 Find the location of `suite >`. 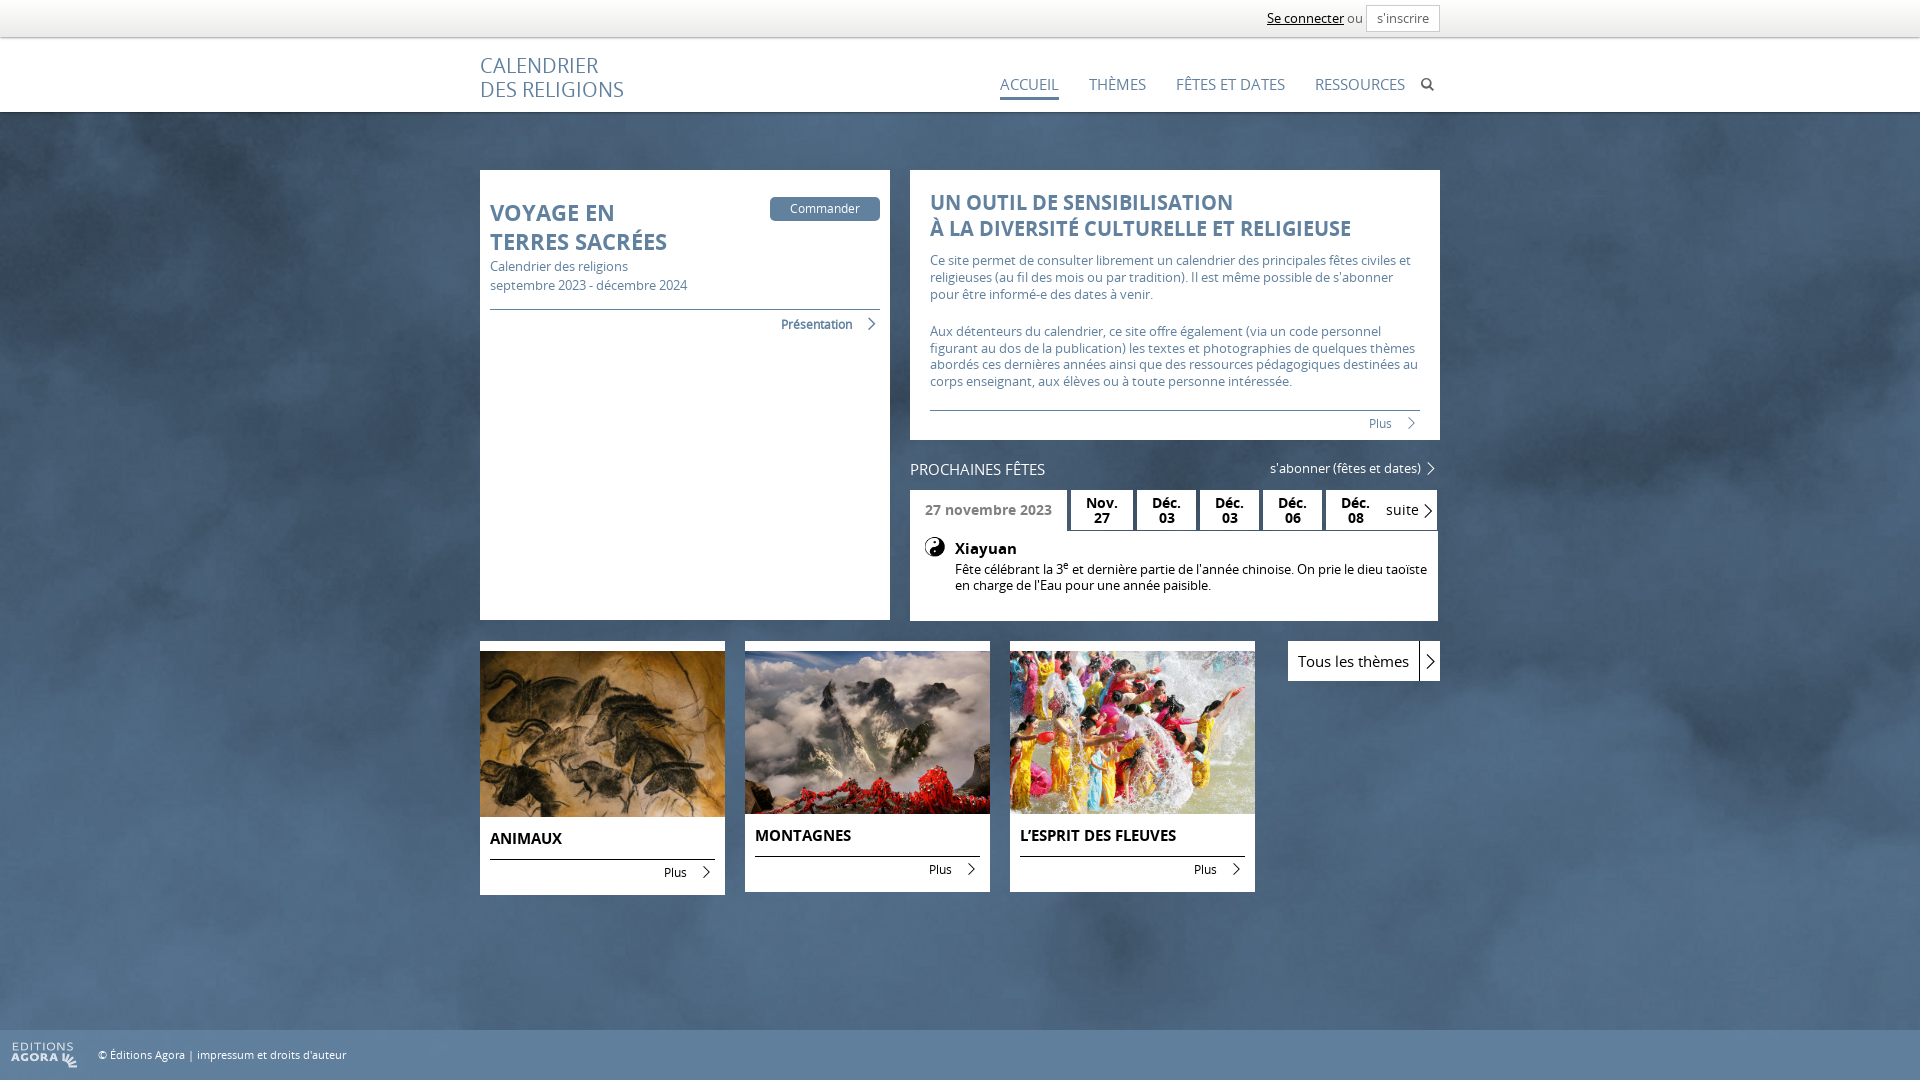

suite > is located at coordinates (1409, 510).